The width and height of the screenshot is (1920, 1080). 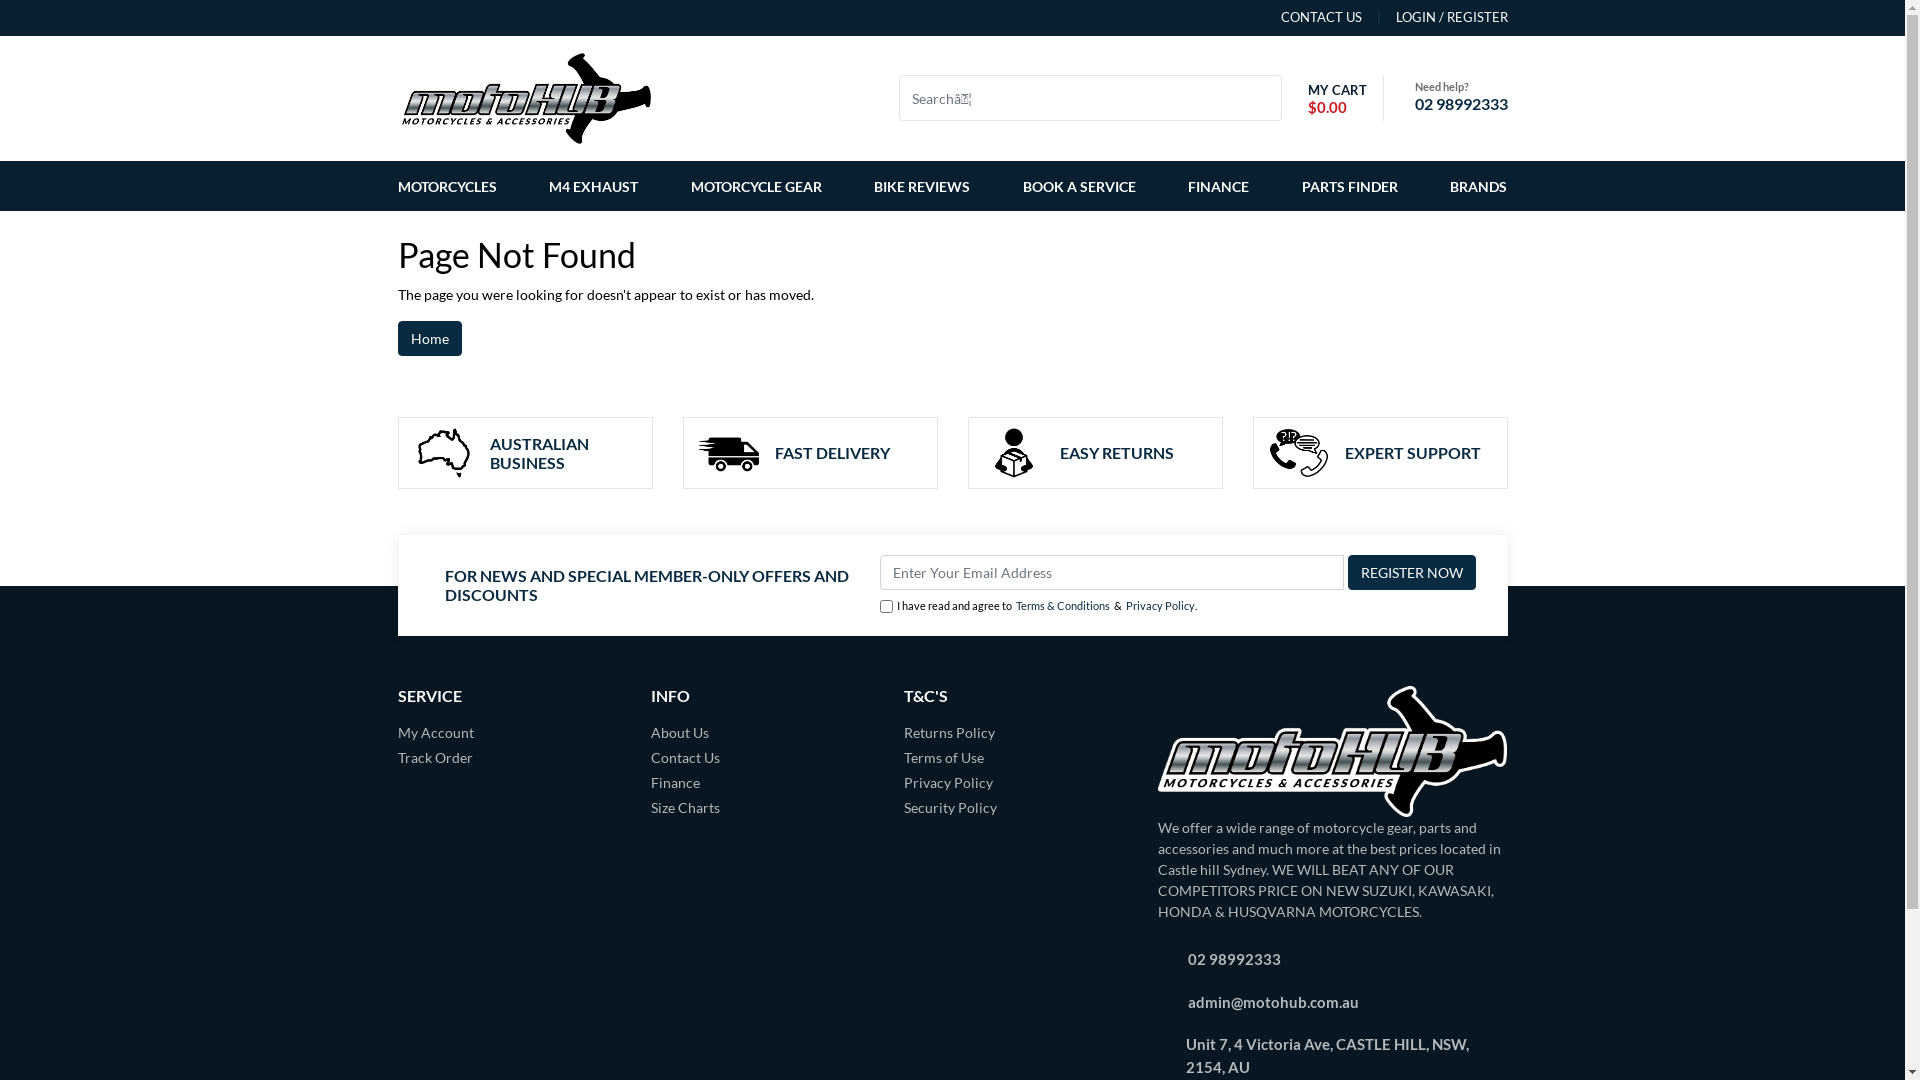 What do you see at coordinates (762, 808) in the screenshot?
I see `Size Charts` at bounding box center [762, 808].